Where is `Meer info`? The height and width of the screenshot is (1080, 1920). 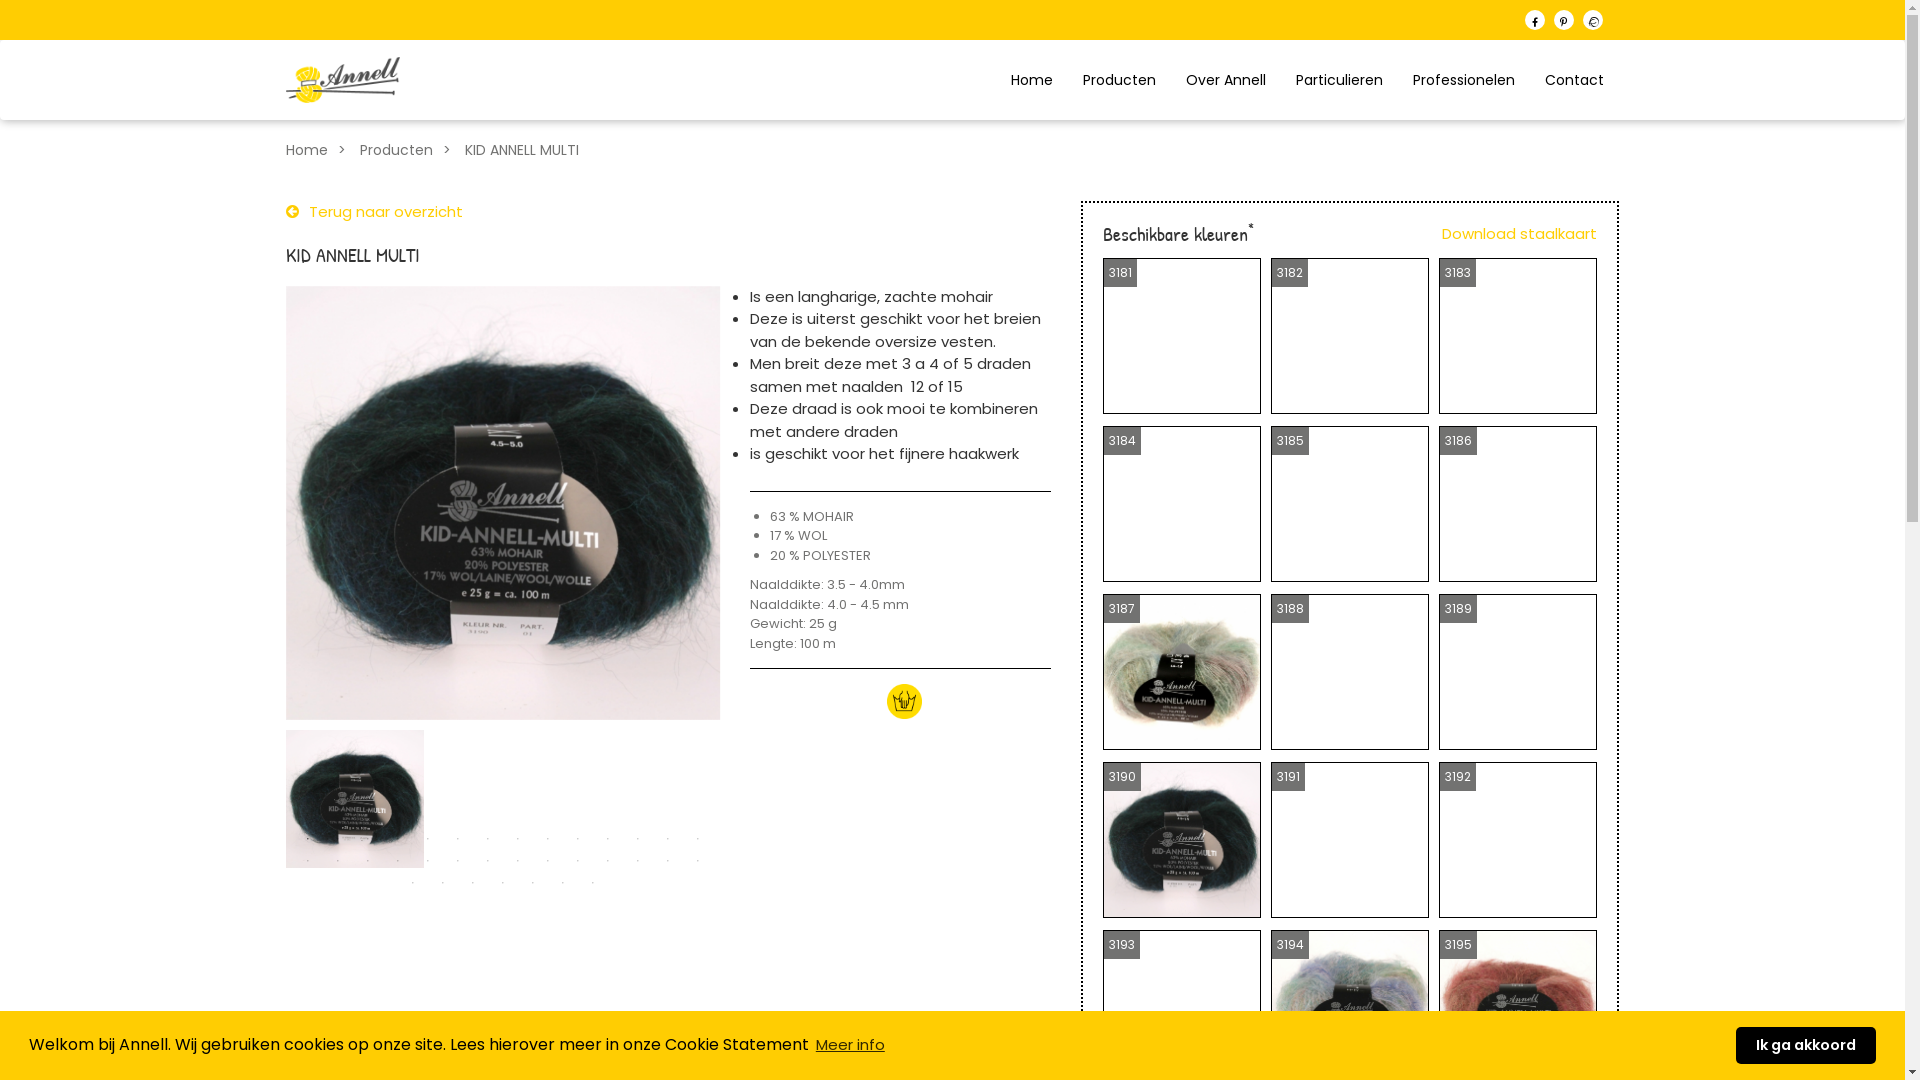 Meer info is located at coordinates (850, 1046).